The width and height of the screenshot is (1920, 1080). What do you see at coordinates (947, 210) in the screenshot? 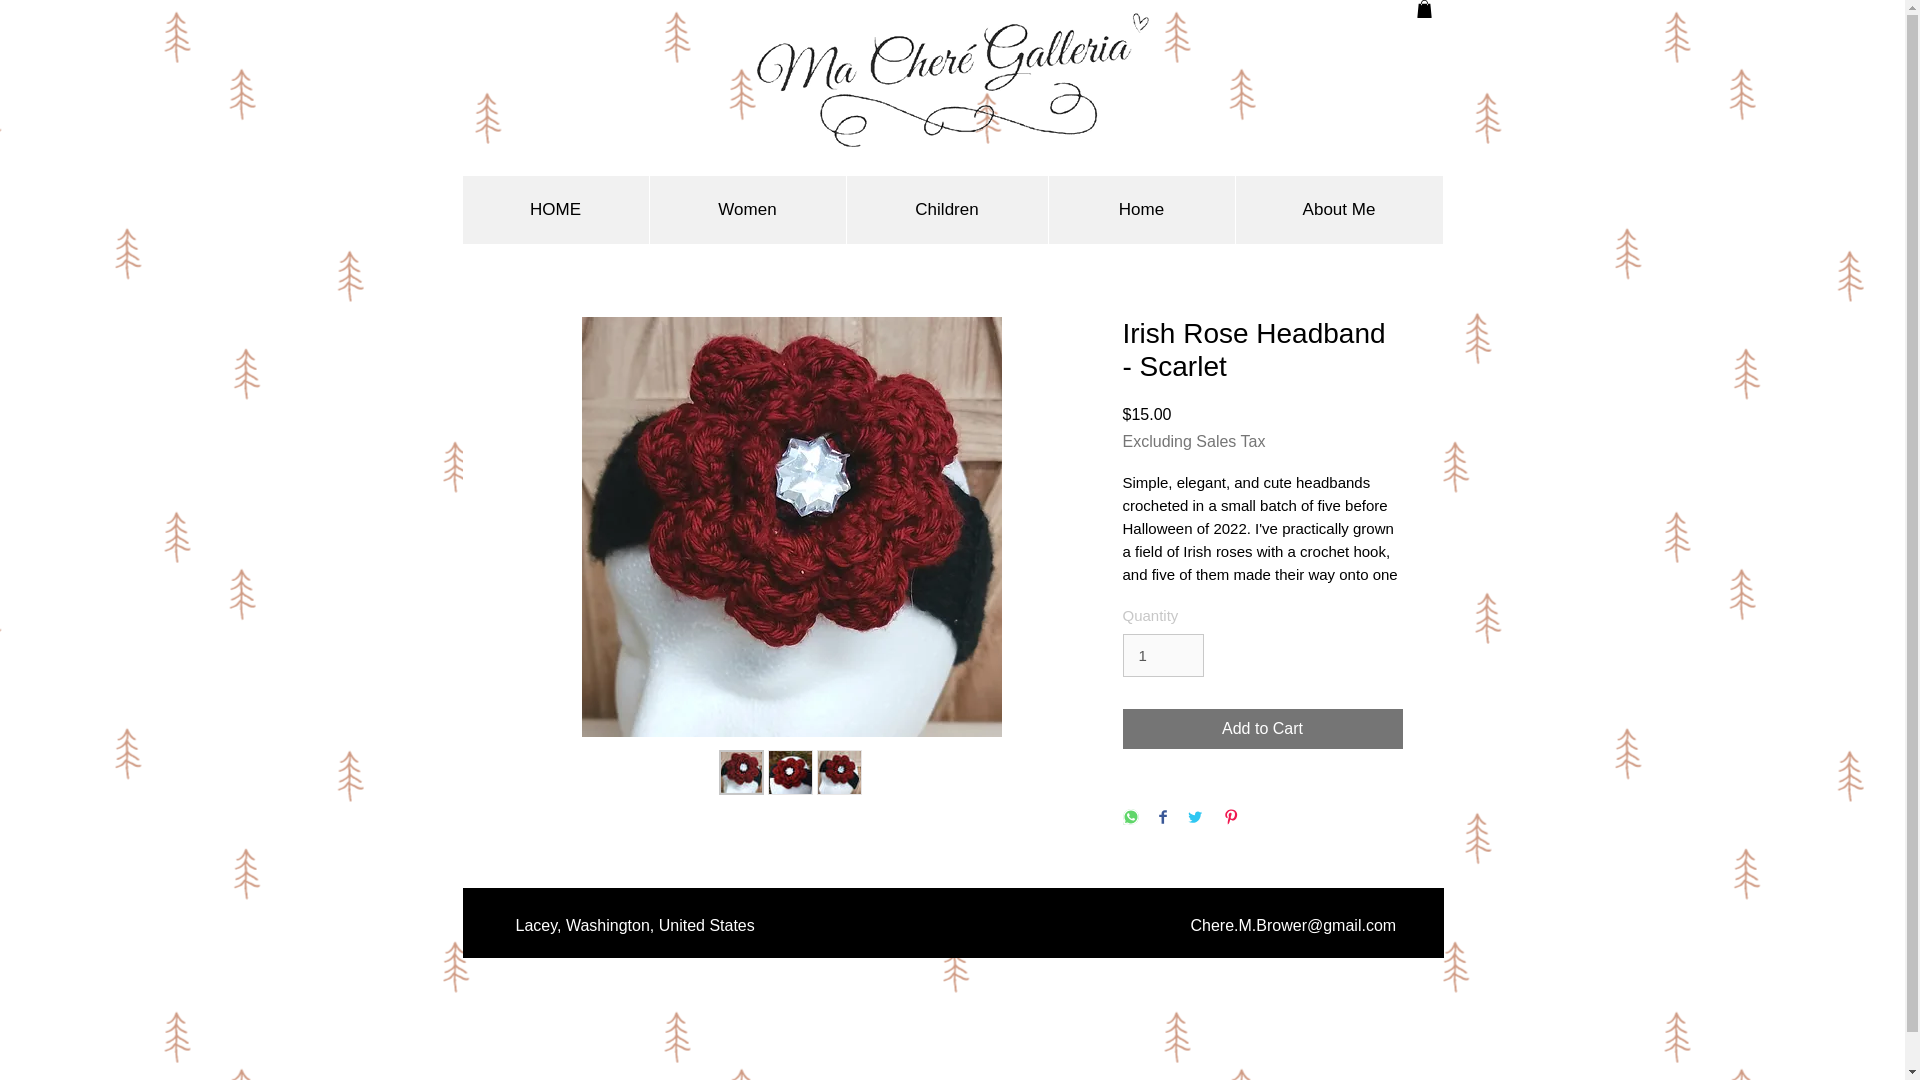
I see `Children` at bounding box center [947, 210].